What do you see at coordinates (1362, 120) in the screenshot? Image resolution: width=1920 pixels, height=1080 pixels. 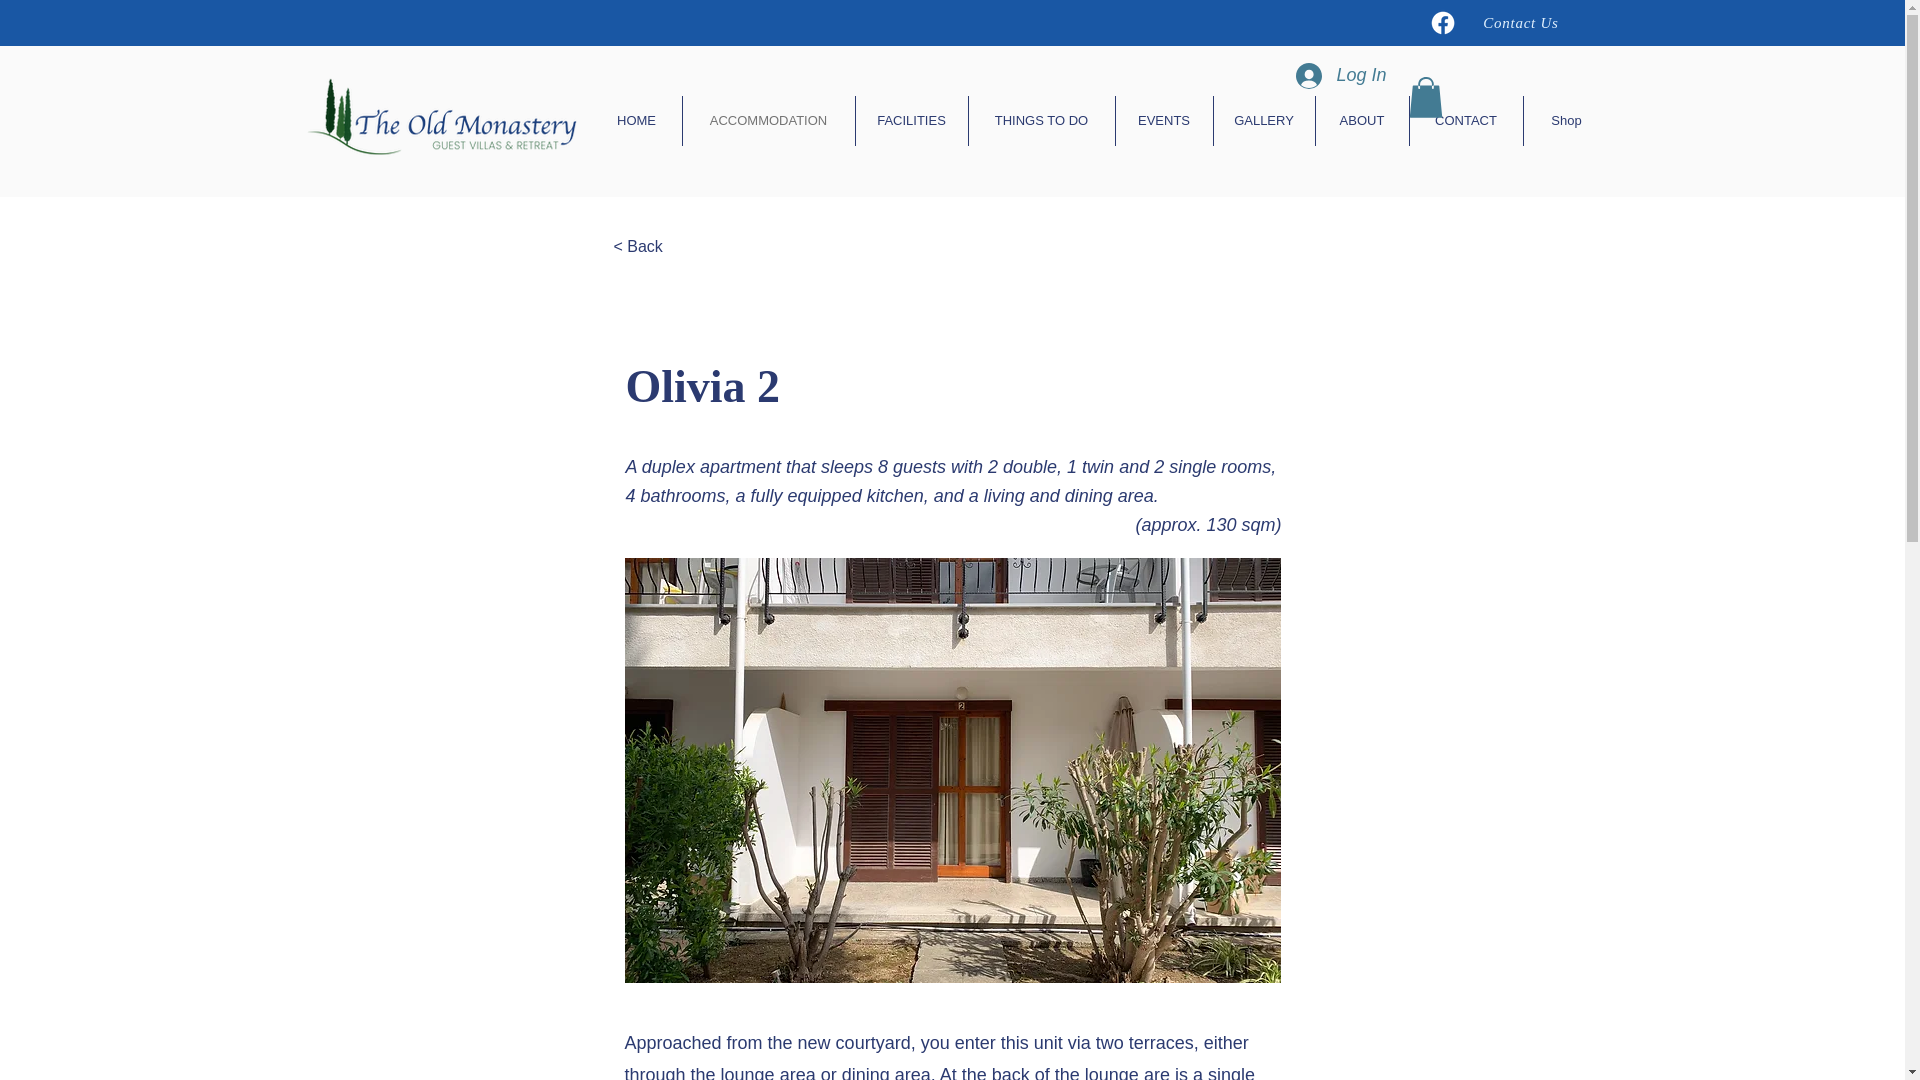 I see `ABOUT` at bounding box center [1362, 120].